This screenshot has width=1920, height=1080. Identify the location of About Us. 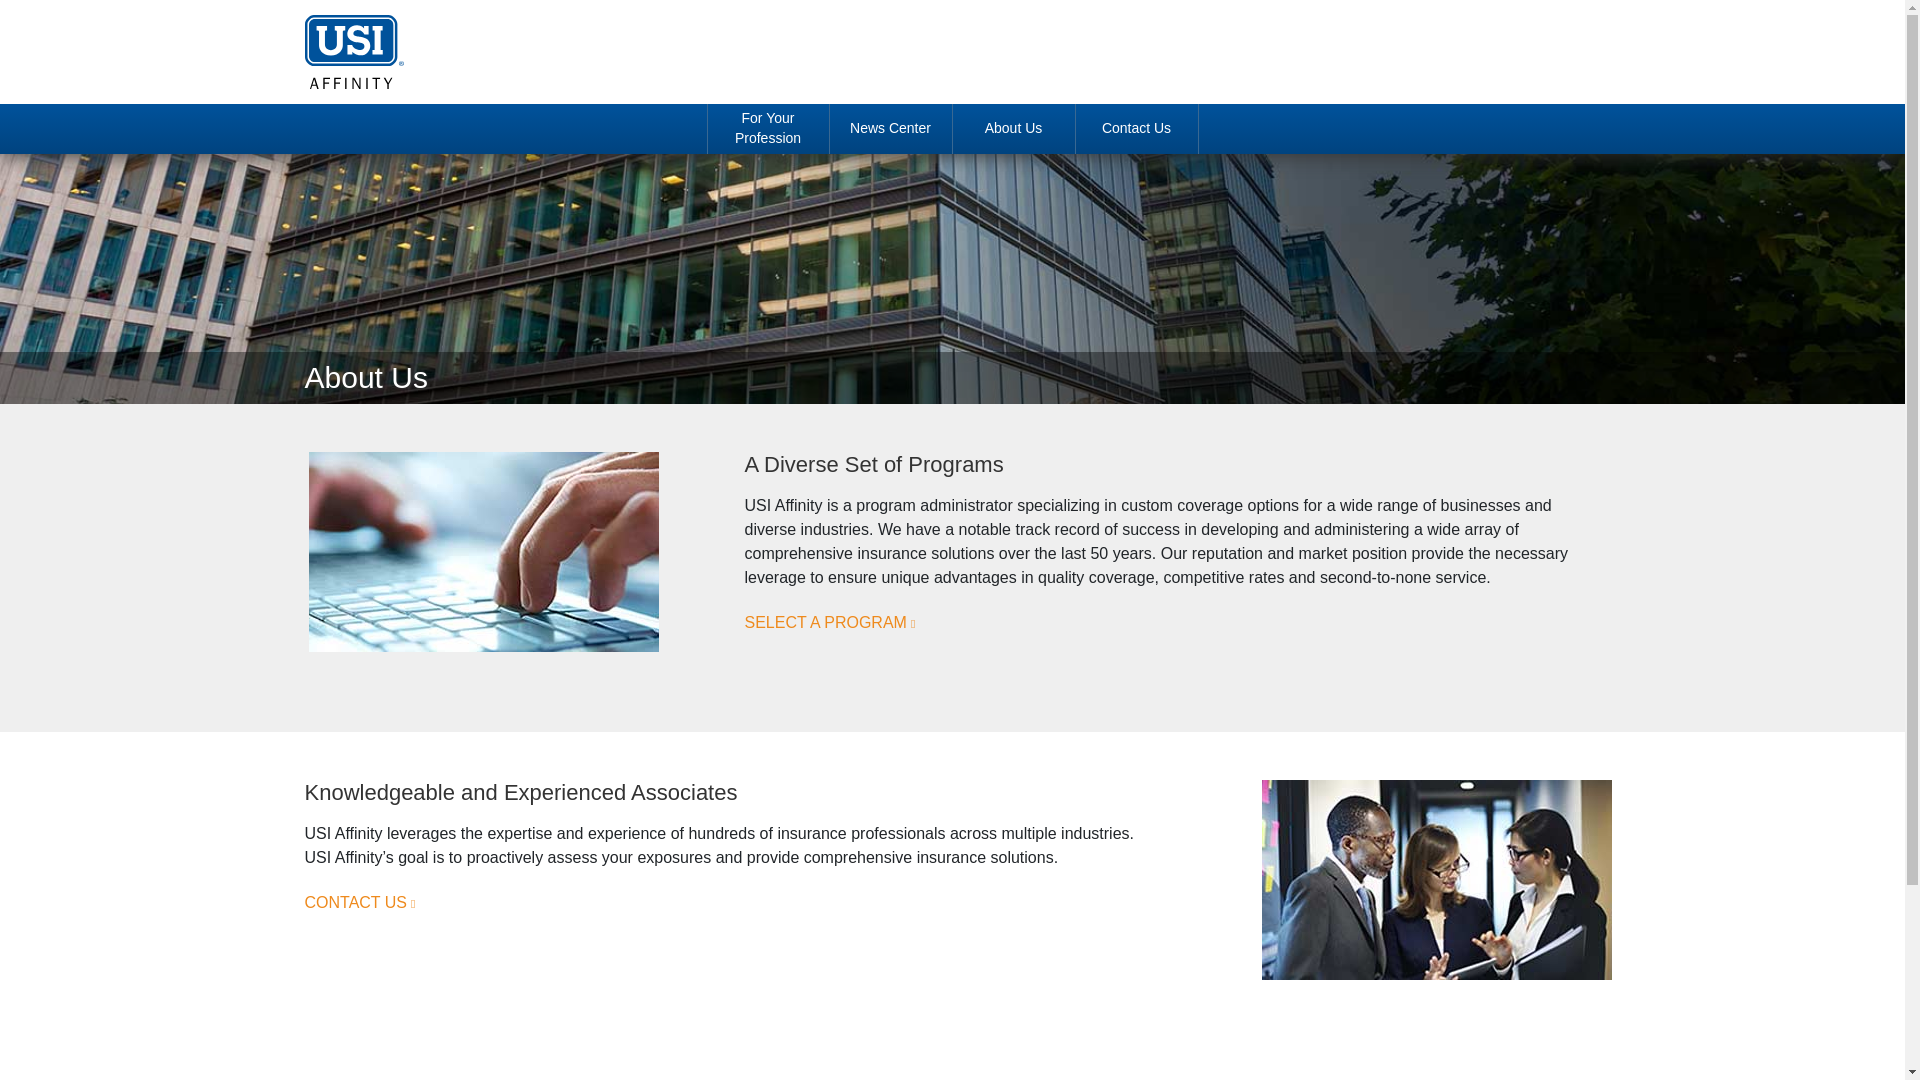
(1012, 128).